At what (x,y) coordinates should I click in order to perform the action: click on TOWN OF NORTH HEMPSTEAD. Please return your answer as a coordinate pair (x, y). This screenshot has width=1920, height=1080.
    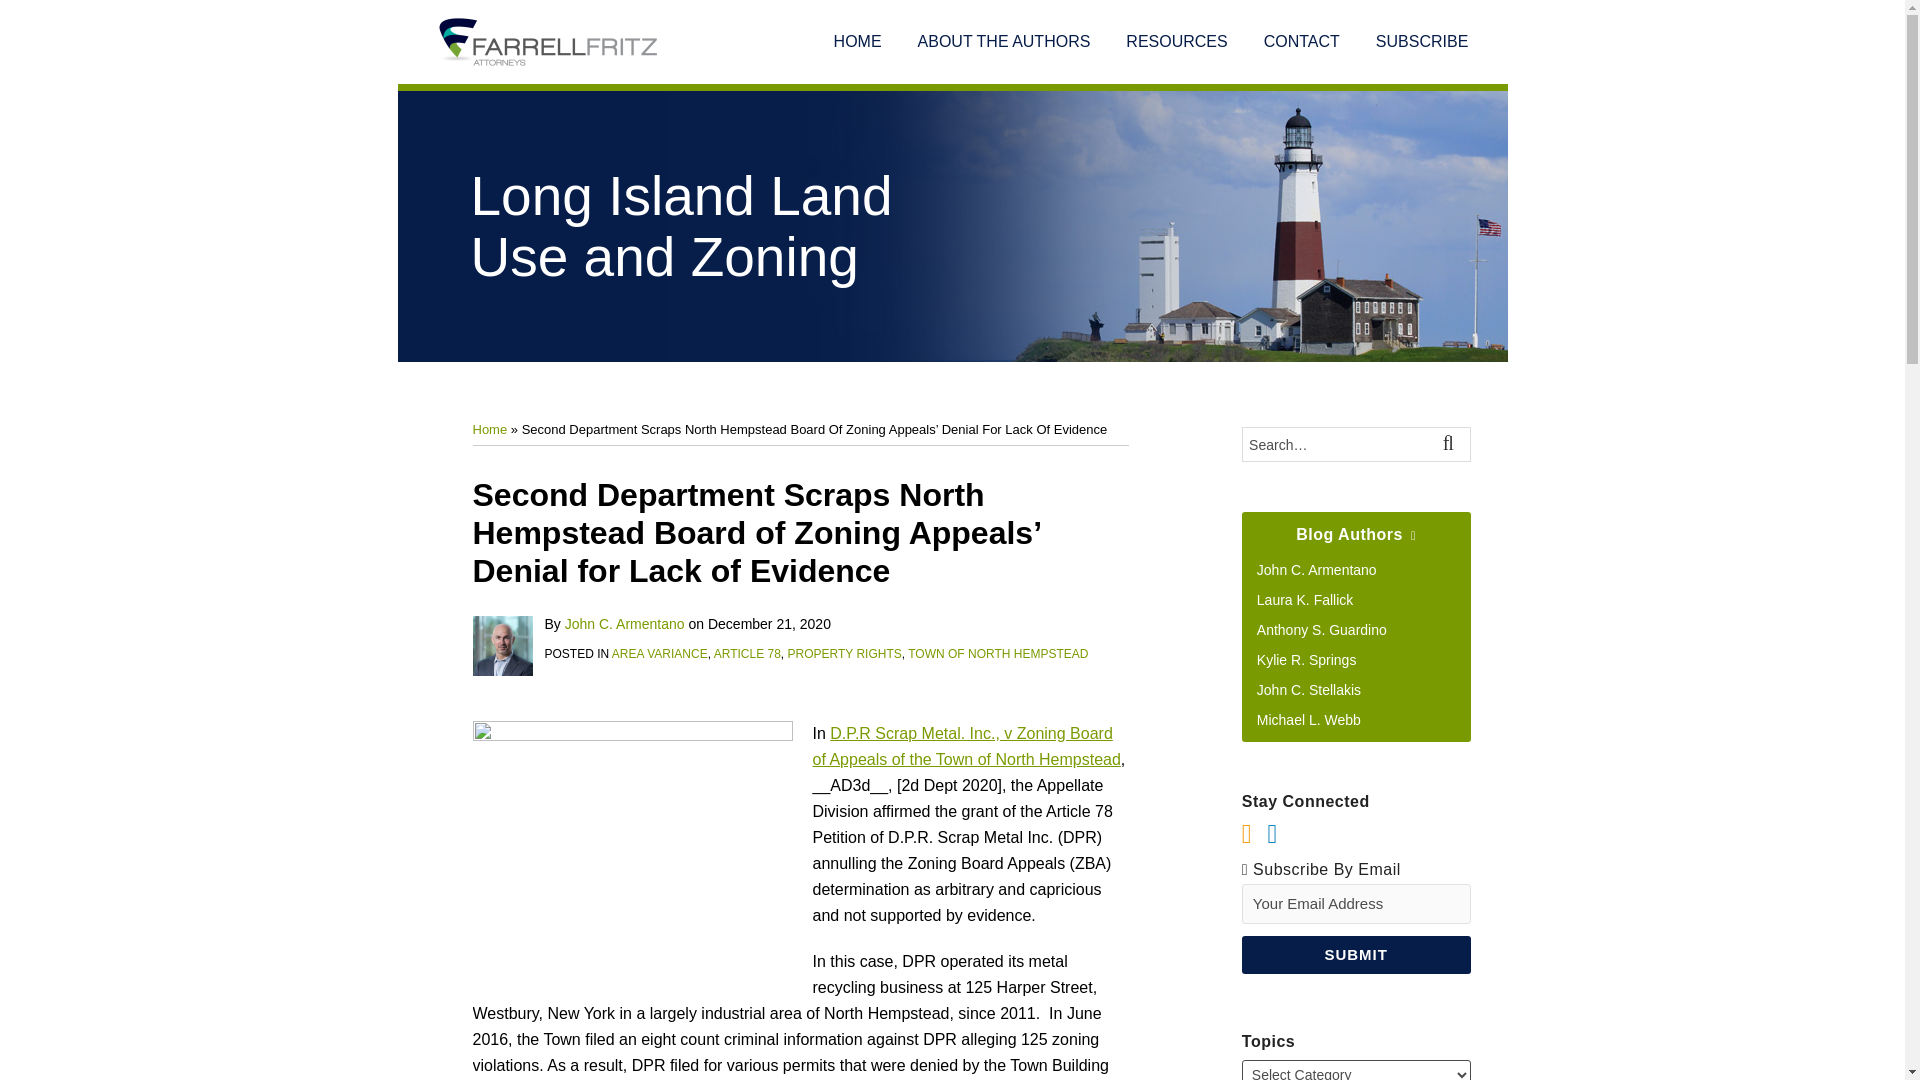
    Looking at the image, I should click on (998, 653).